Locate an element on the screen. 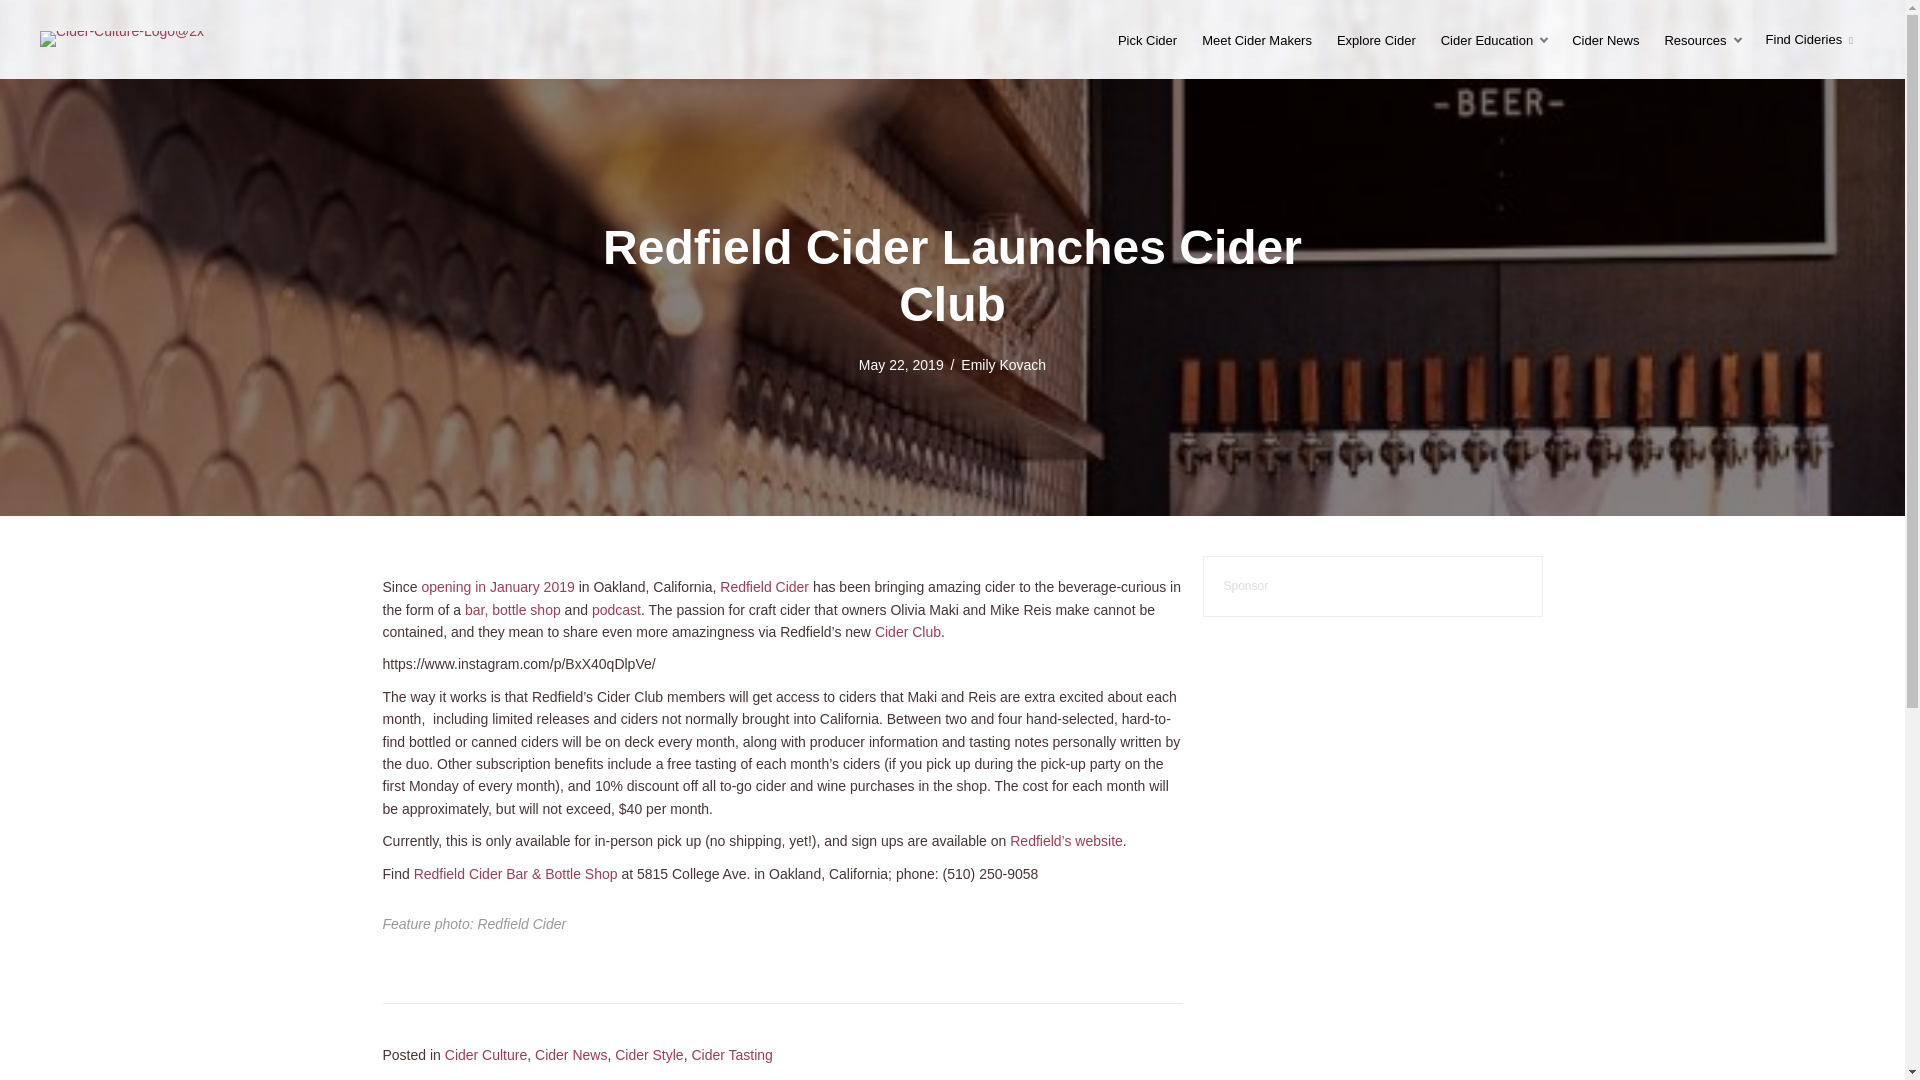  Explore Cider is located at coordinates (1376, 40).